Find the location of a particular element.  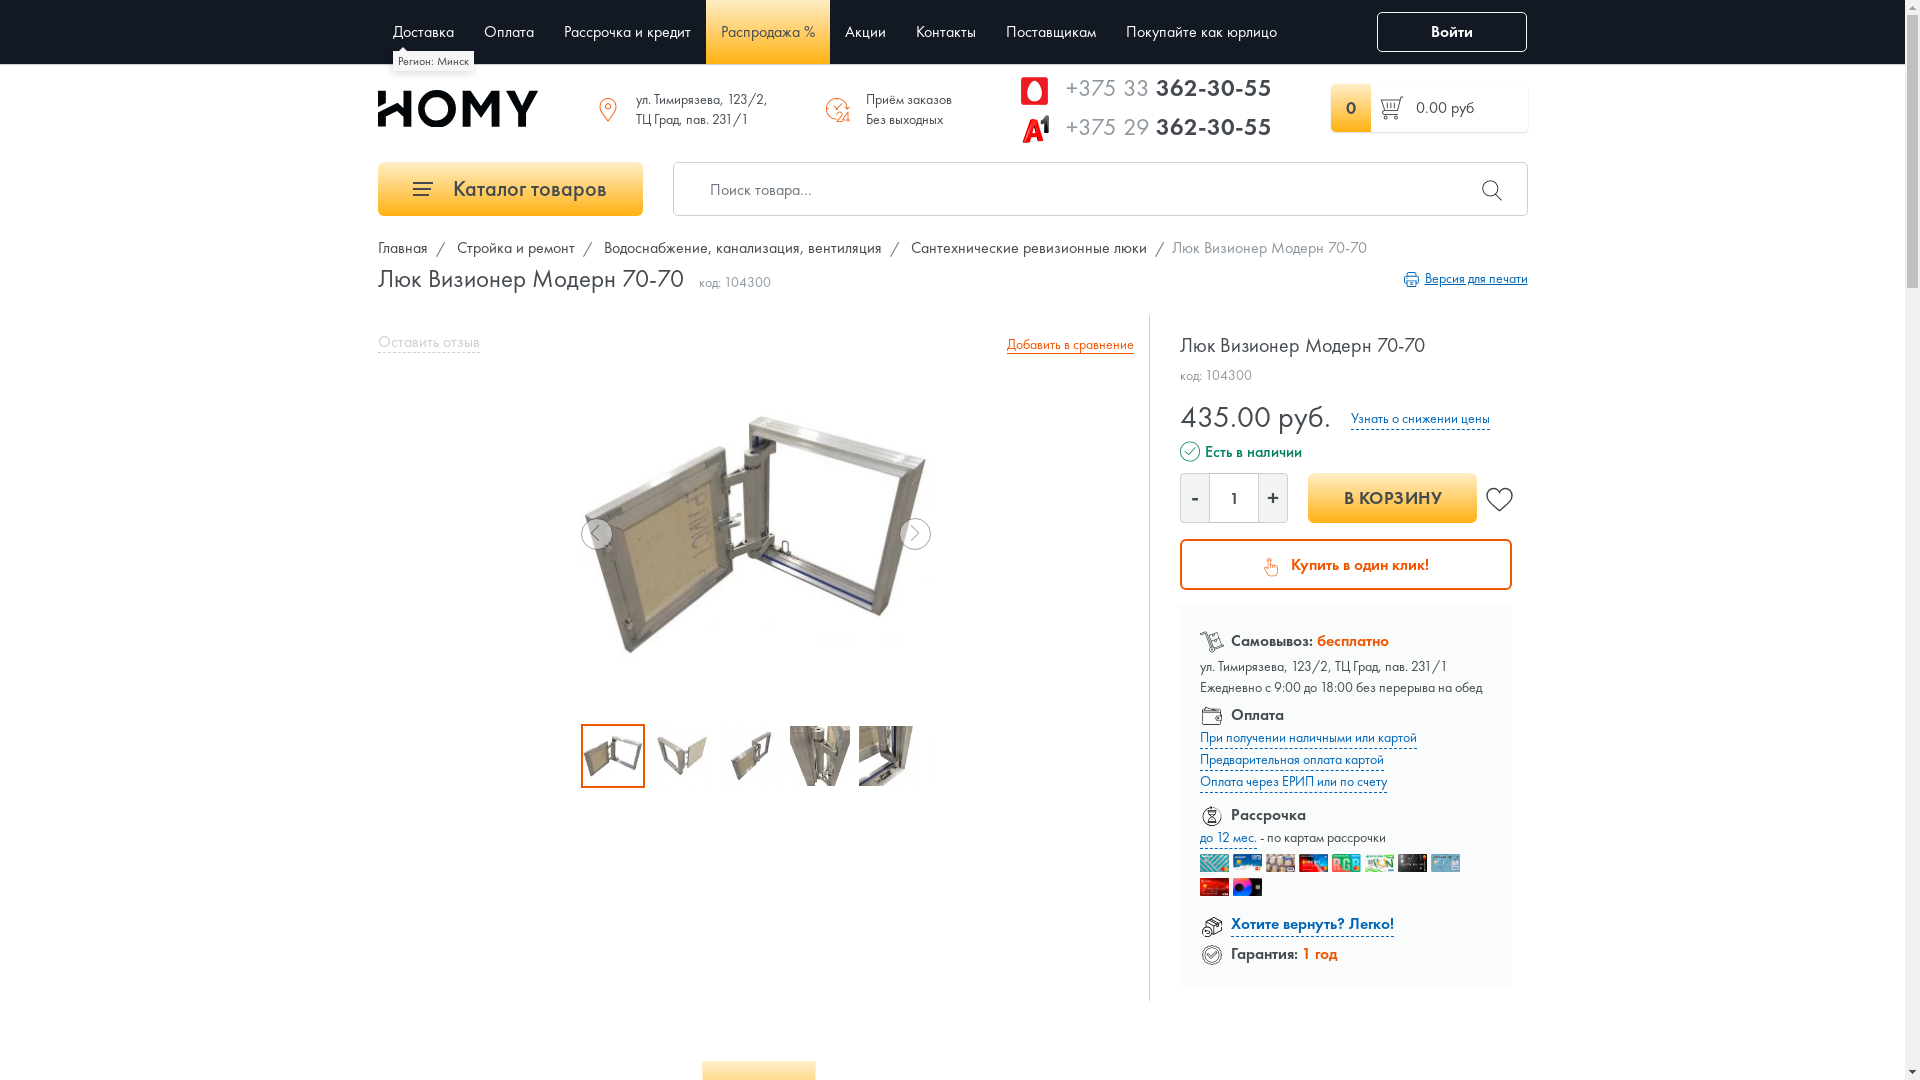

+ is located at coordinates (1273, 498).